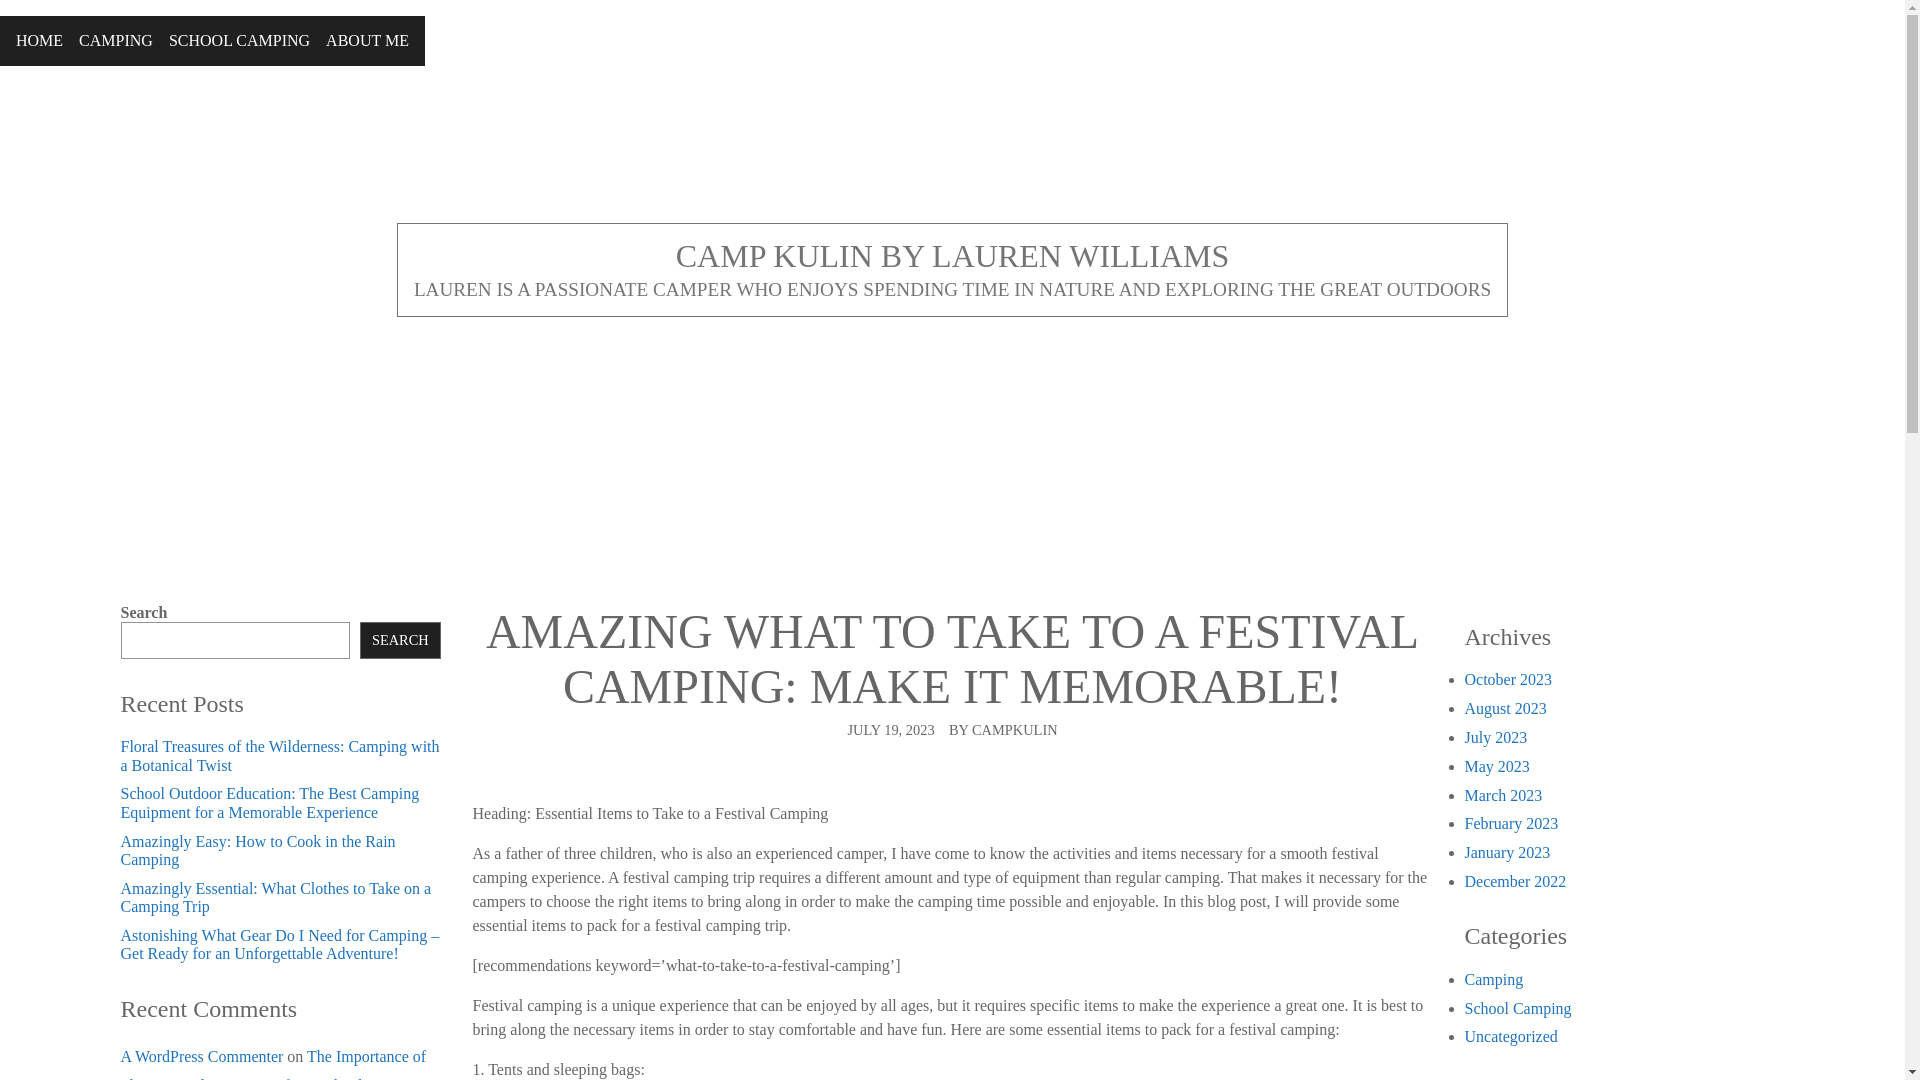  I want to click on CAMPING, so click(116, 40).